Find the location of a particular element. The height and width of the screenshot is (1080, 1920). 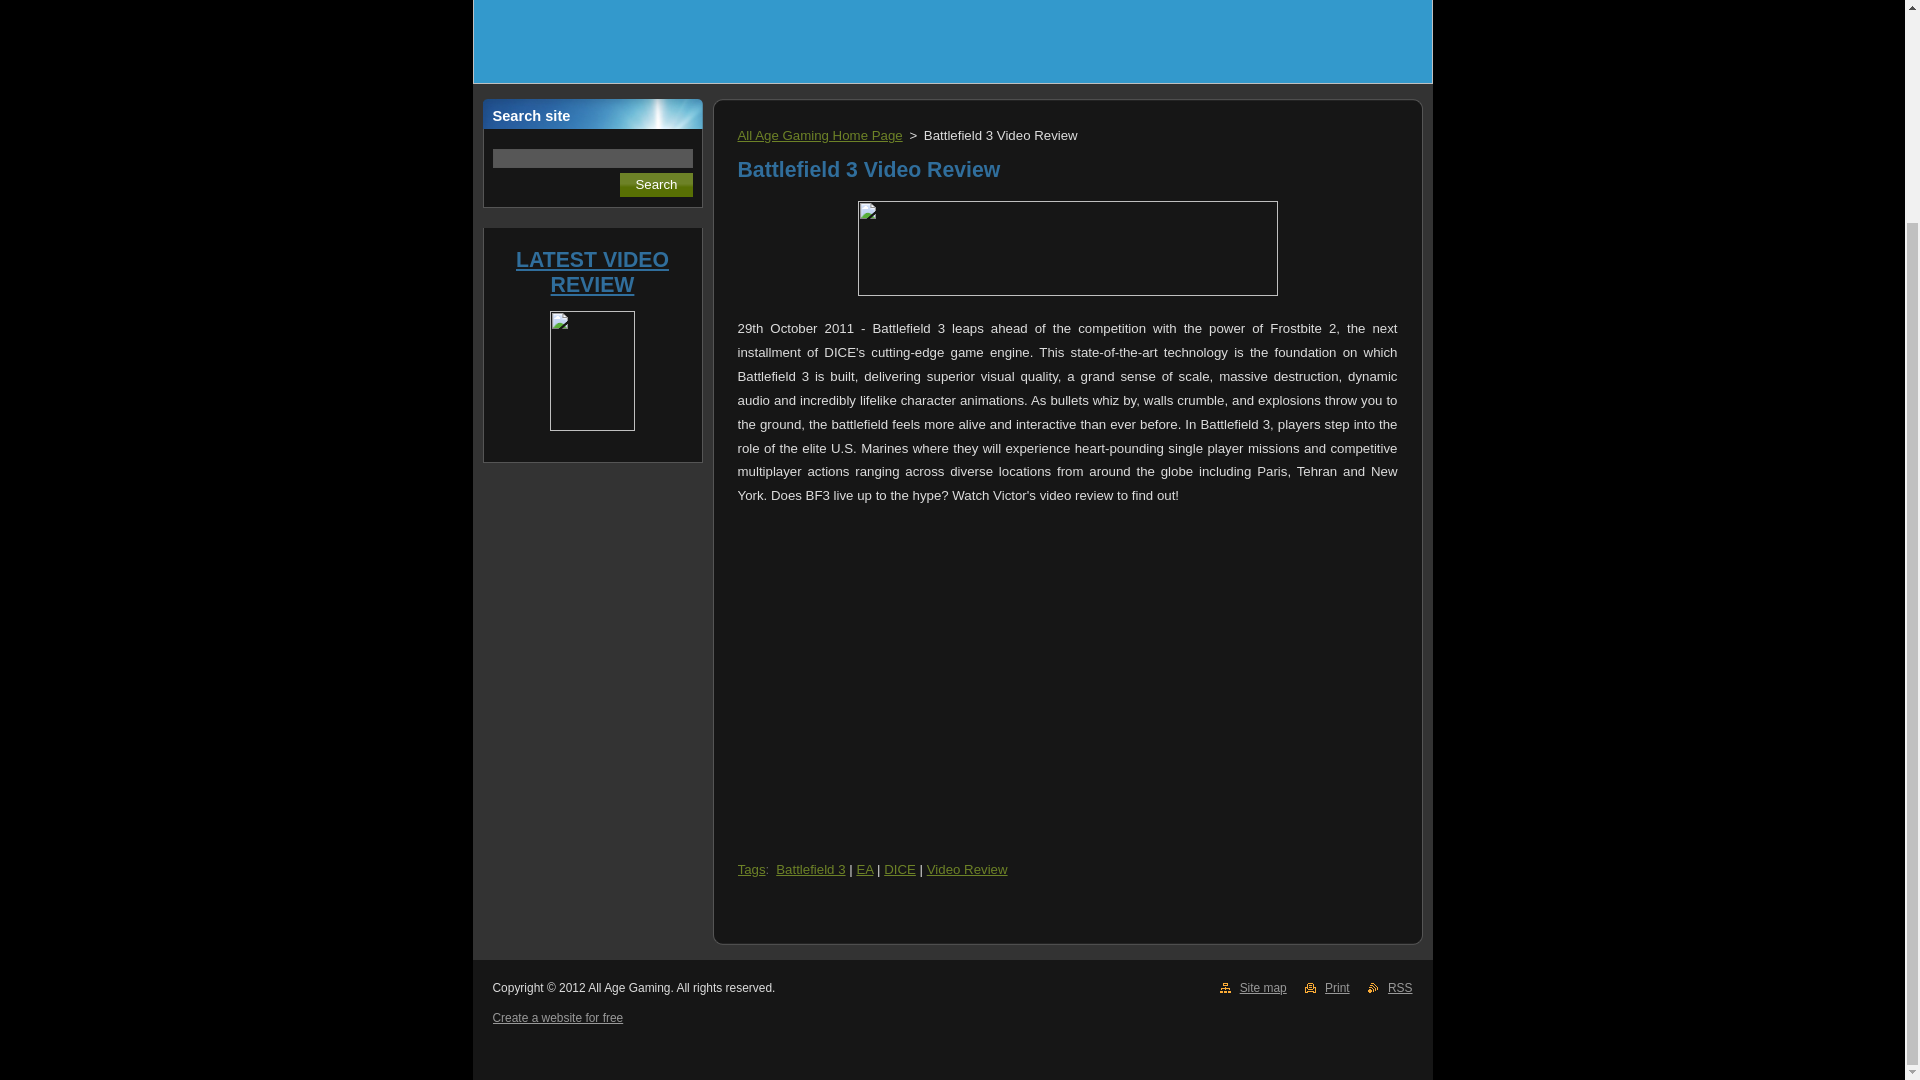

Go to site map. is located at coordinates (1263, 987).